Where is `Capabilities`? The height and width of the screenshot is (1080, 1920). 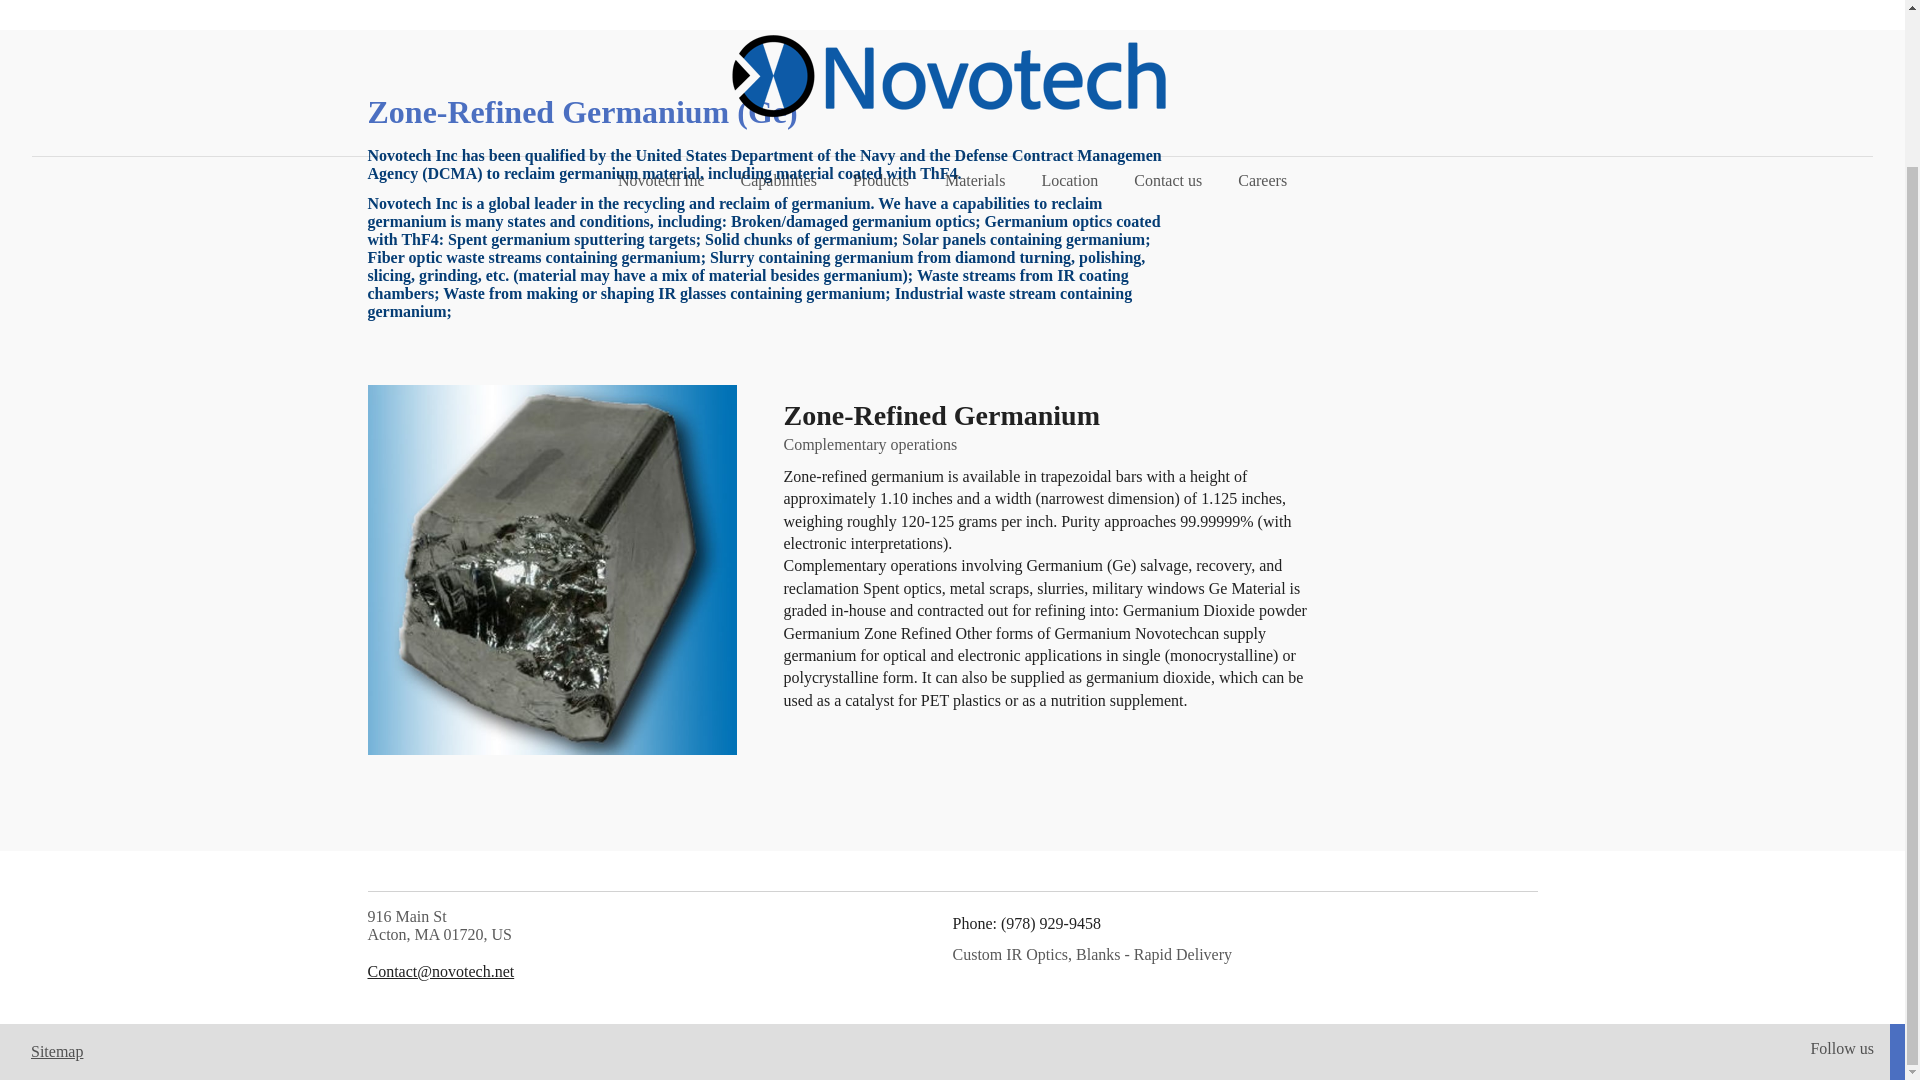
Capabilities is located at coordinates (779, 9).